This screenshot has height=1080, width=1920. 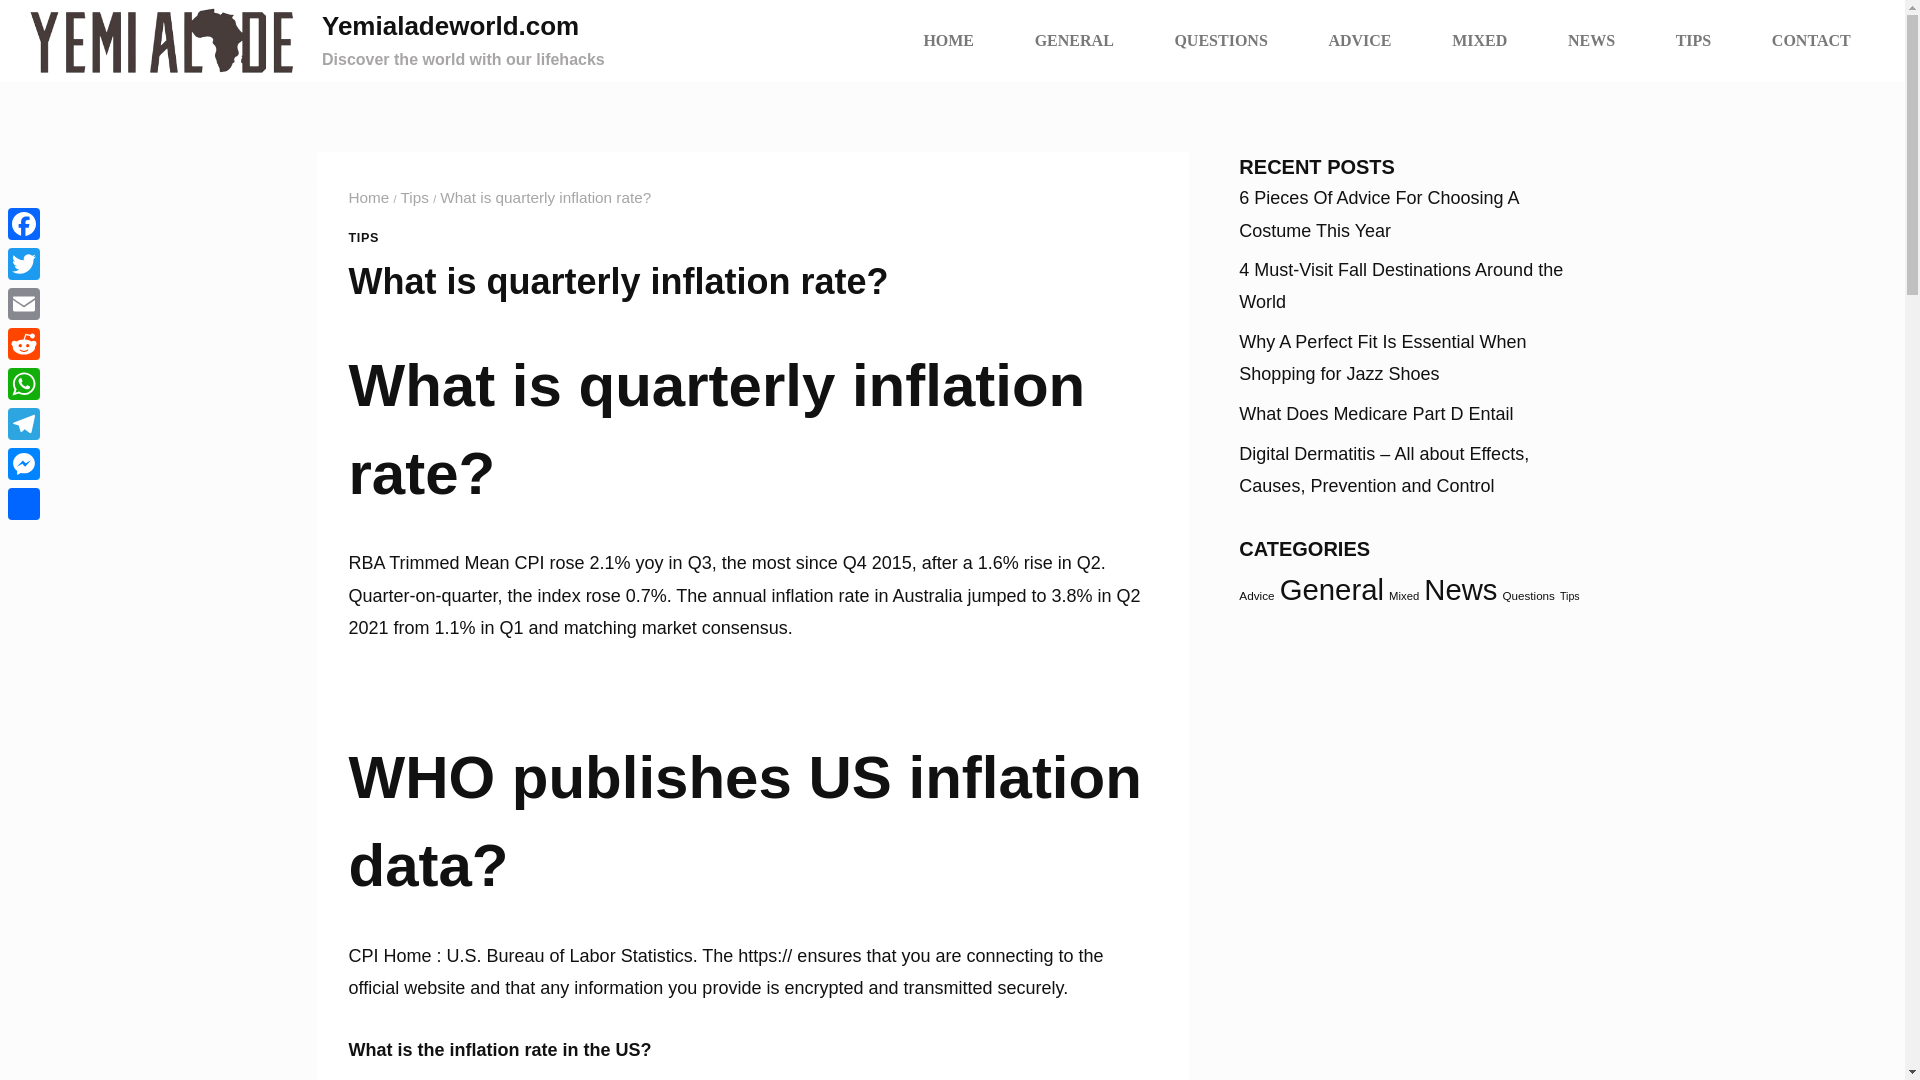 What do you see at coordinates (1074, 40) in the screenshot?
I see `GENERAL` at bounding box center [1074, 40].